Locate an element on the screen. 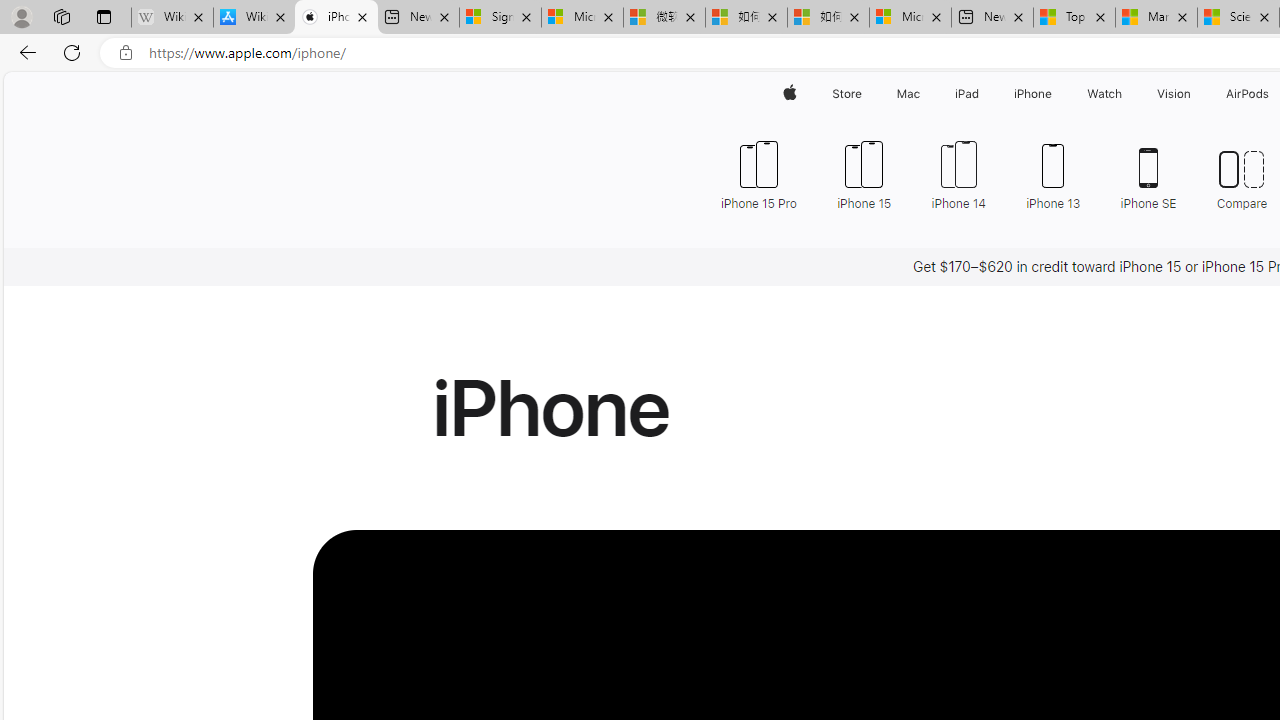  iPhone 14 is located at coordinates (958, 174).